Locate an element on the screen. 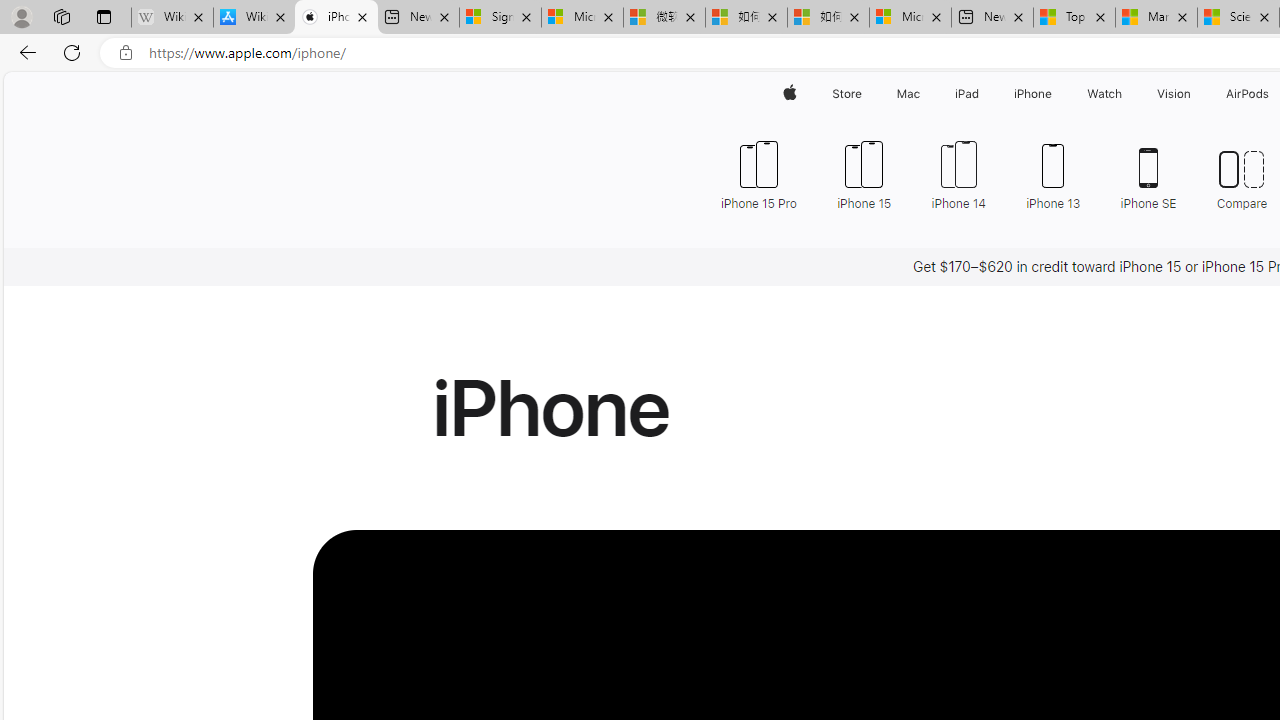  iPhone 14 is located at coordinates (958, 174).